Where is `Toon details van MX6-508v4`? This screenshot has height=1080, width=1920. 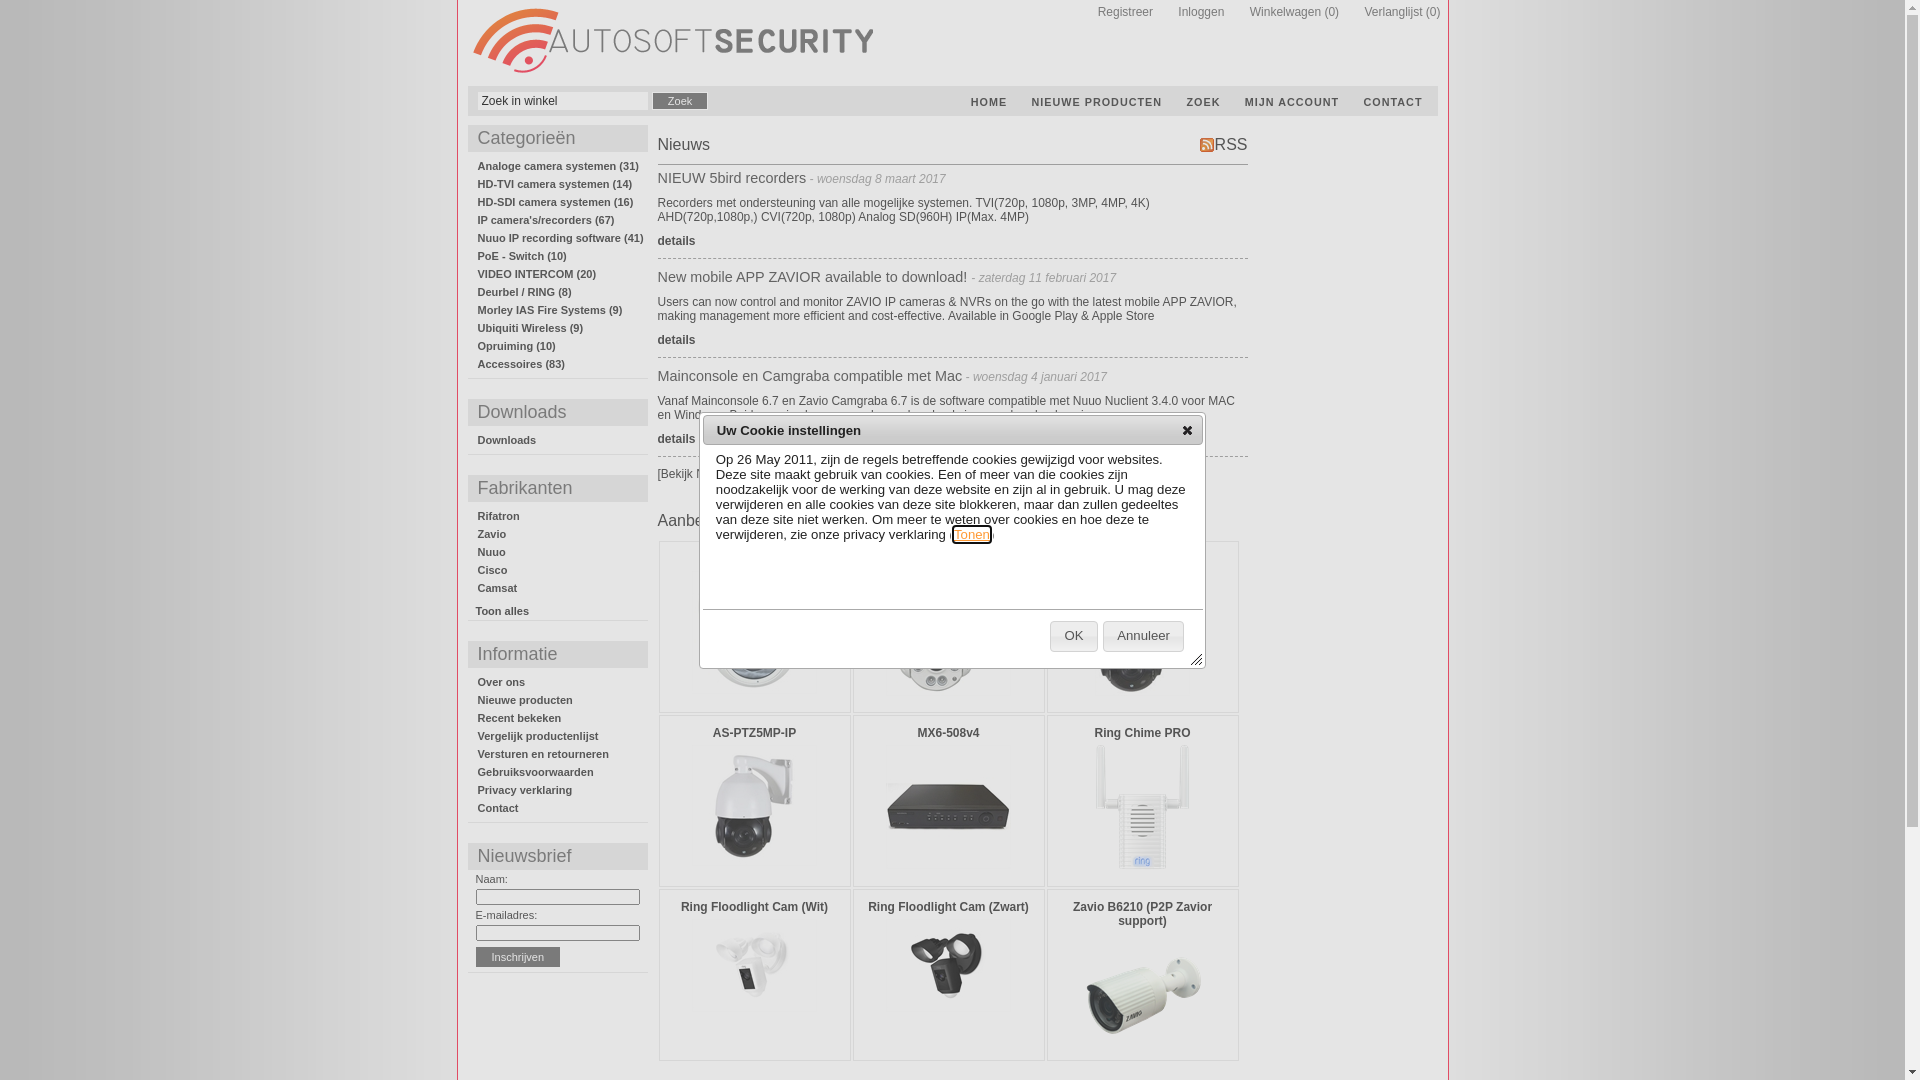
Toon details van MX6-508v4 is located at coordinates (948, 865).